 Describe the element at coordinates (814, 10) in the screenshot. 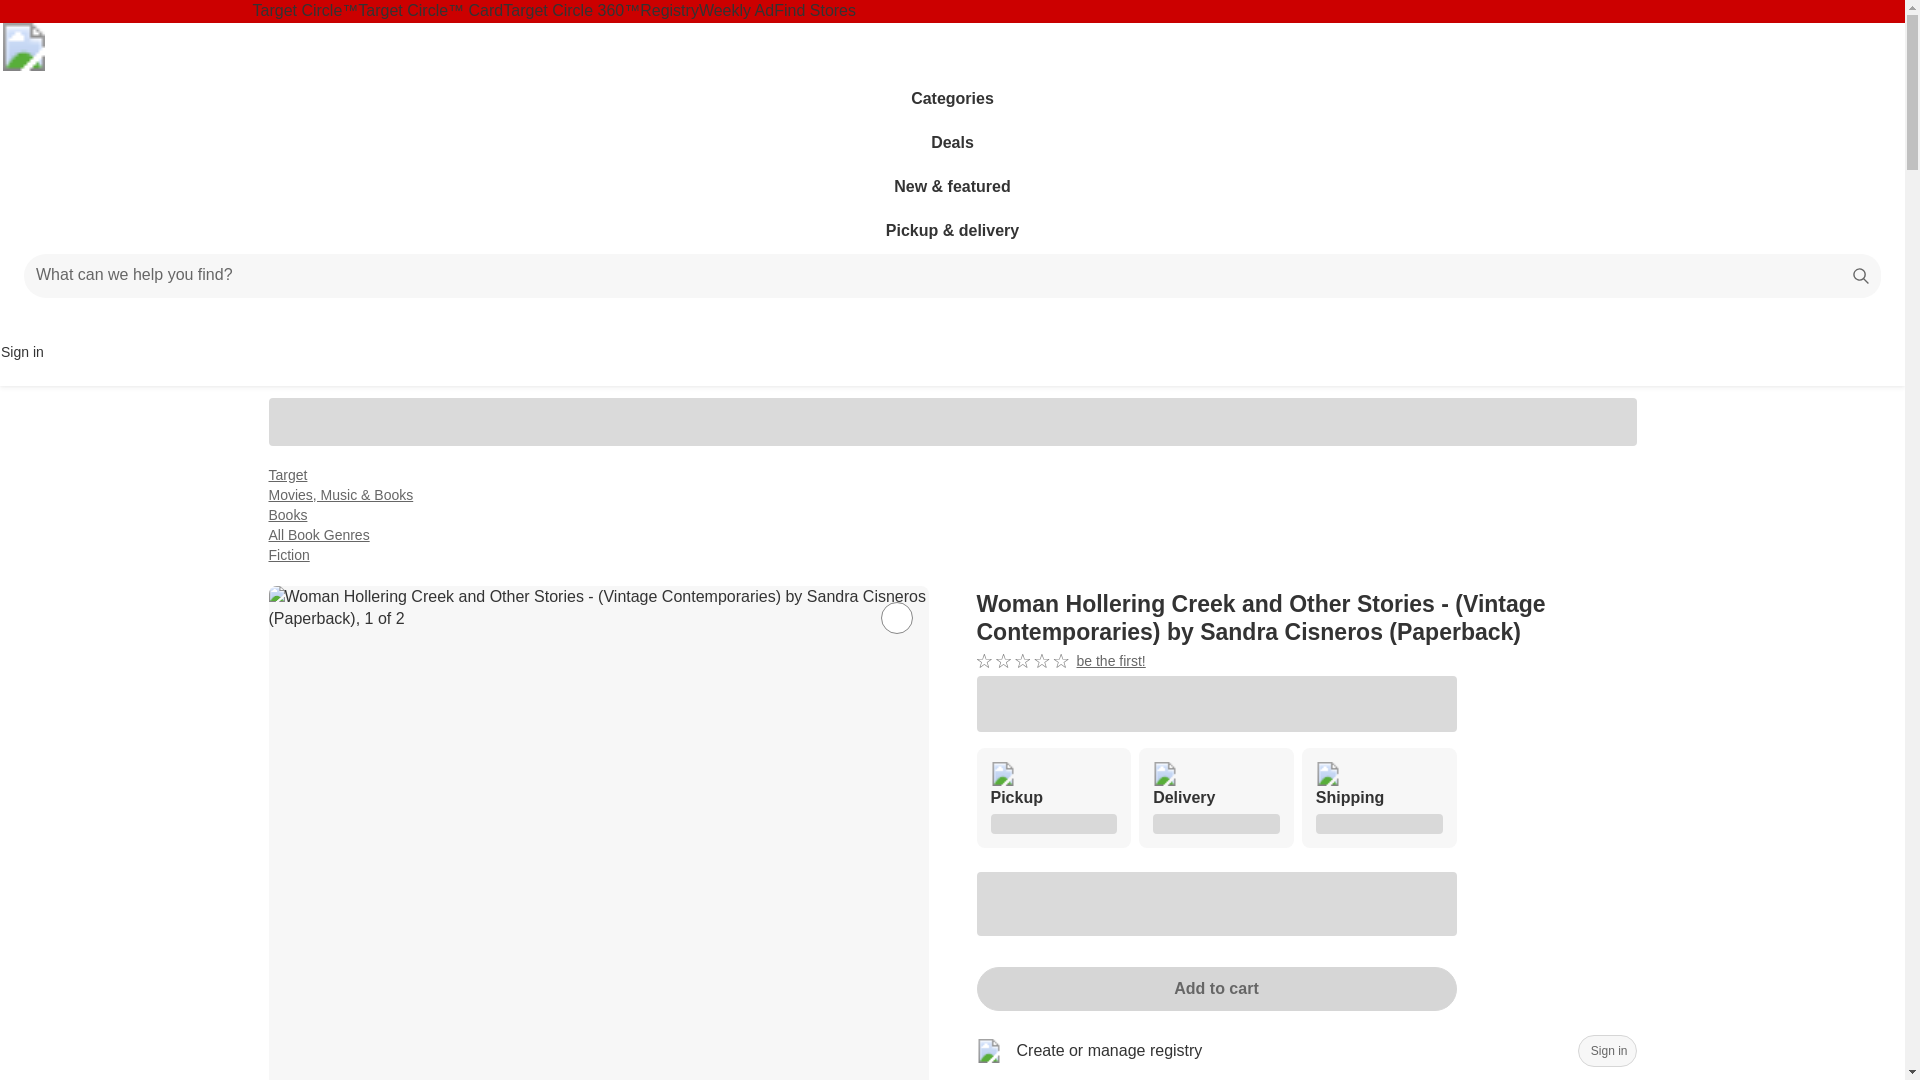

I see `Find Stores` at that location.